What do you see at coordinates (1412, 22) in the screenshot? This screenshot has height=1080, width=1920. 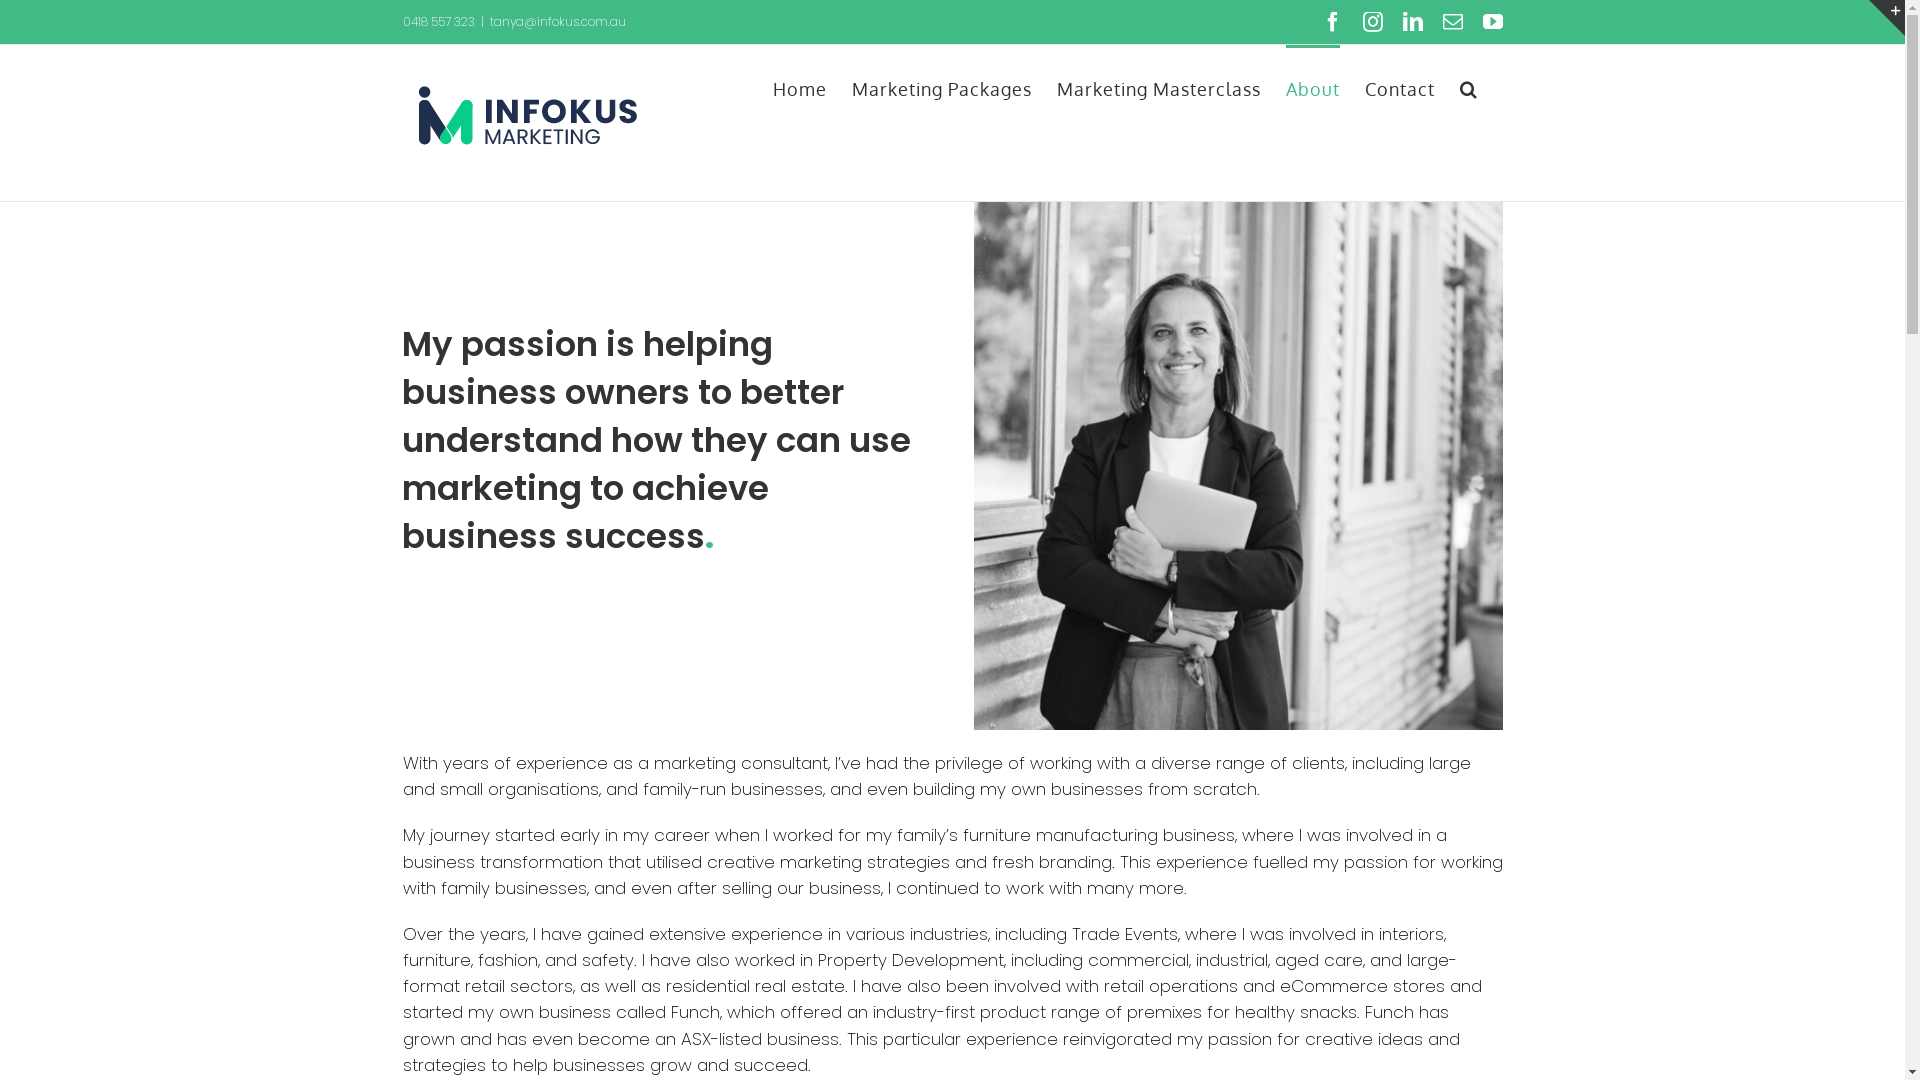 I see `LinkedIn` at bounding box center [1412, 22].